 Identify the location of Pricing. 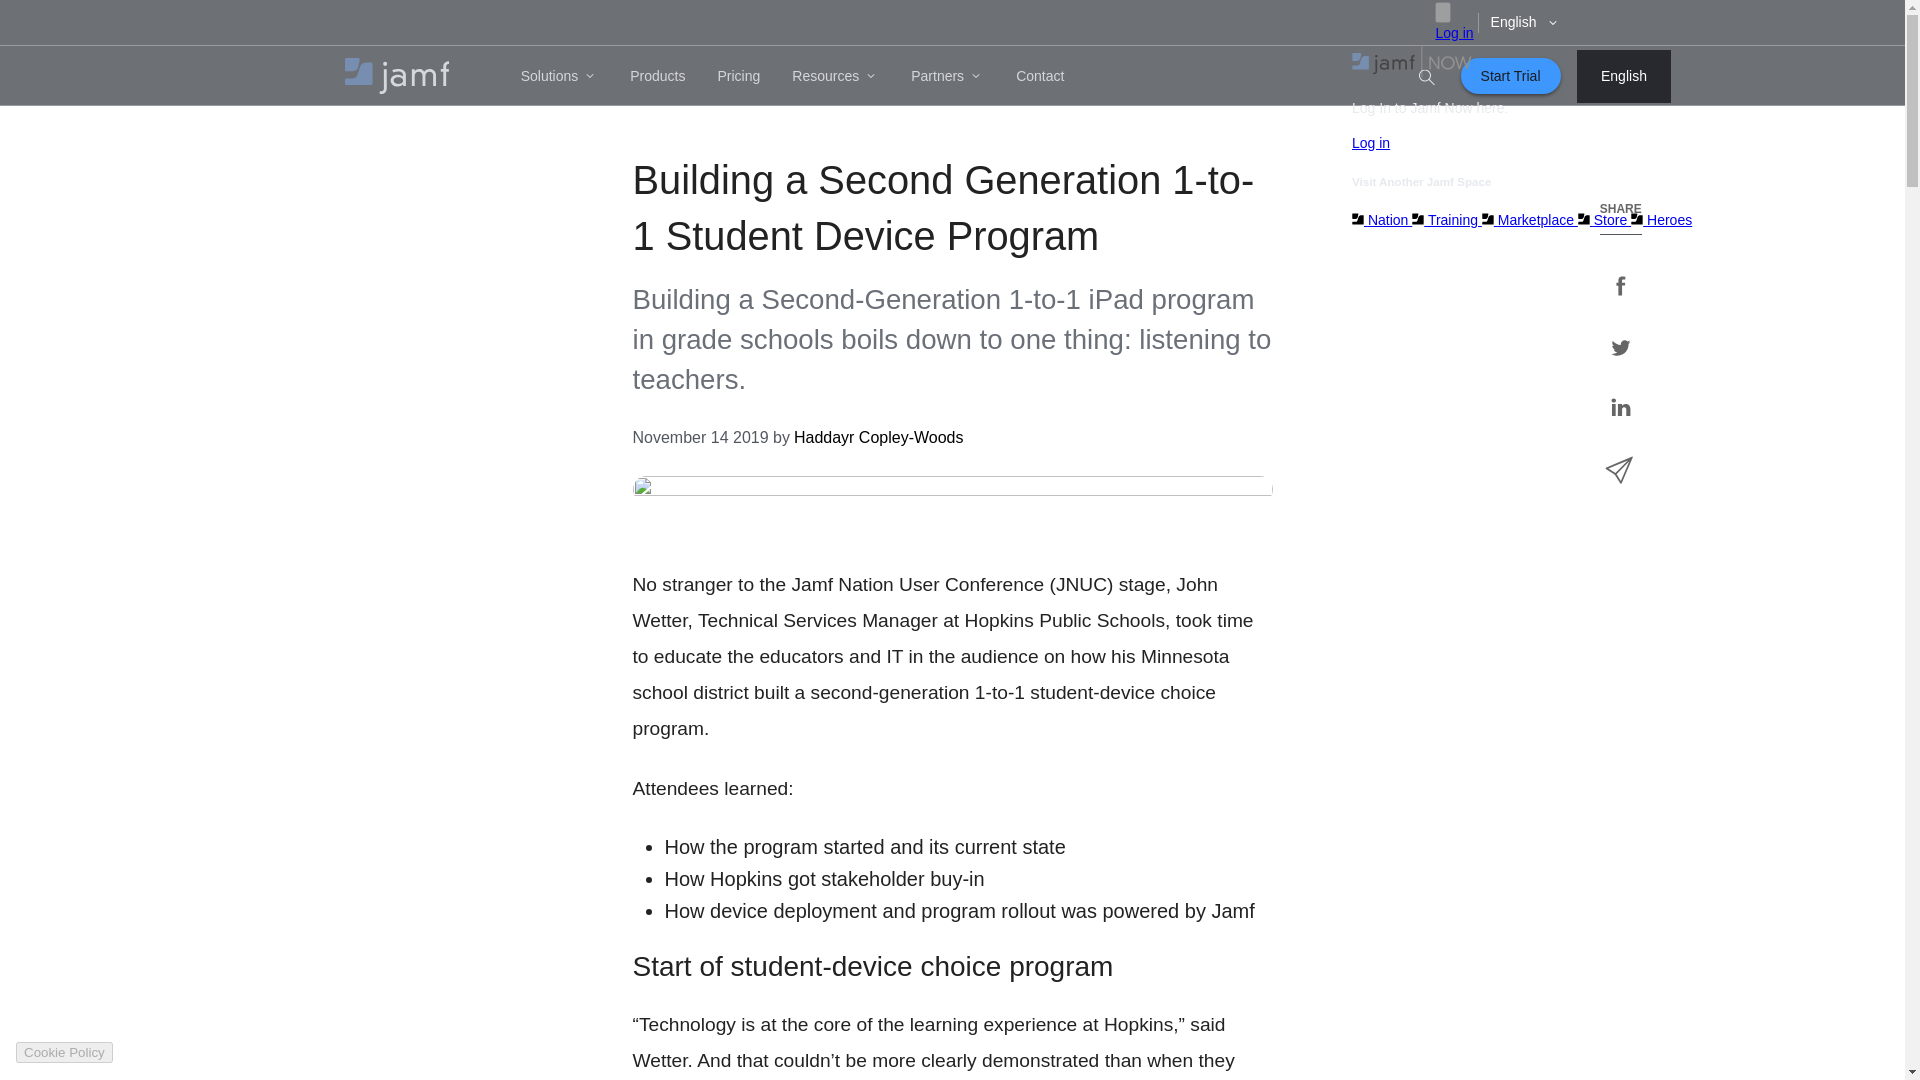
(738, 76).